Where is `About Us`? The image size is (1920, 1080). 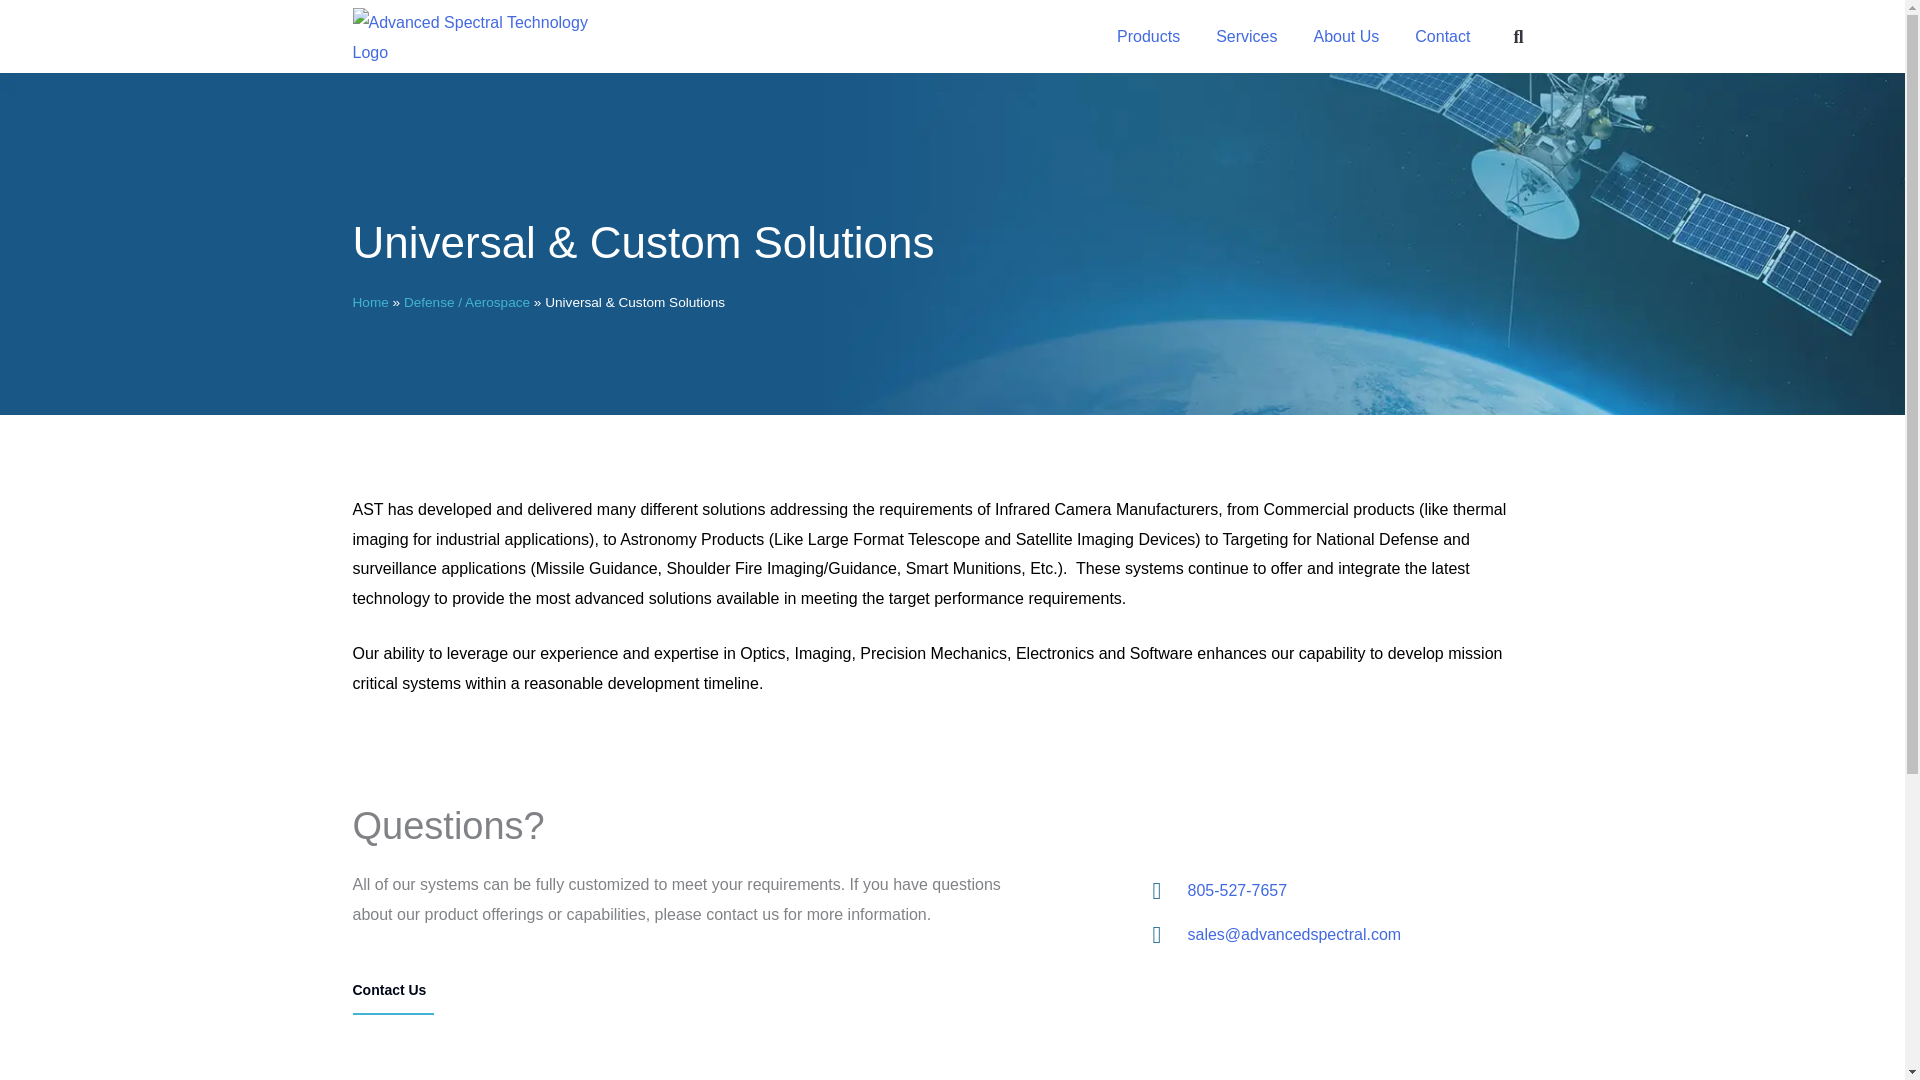 About Us is located at coordinates (1346, 36).